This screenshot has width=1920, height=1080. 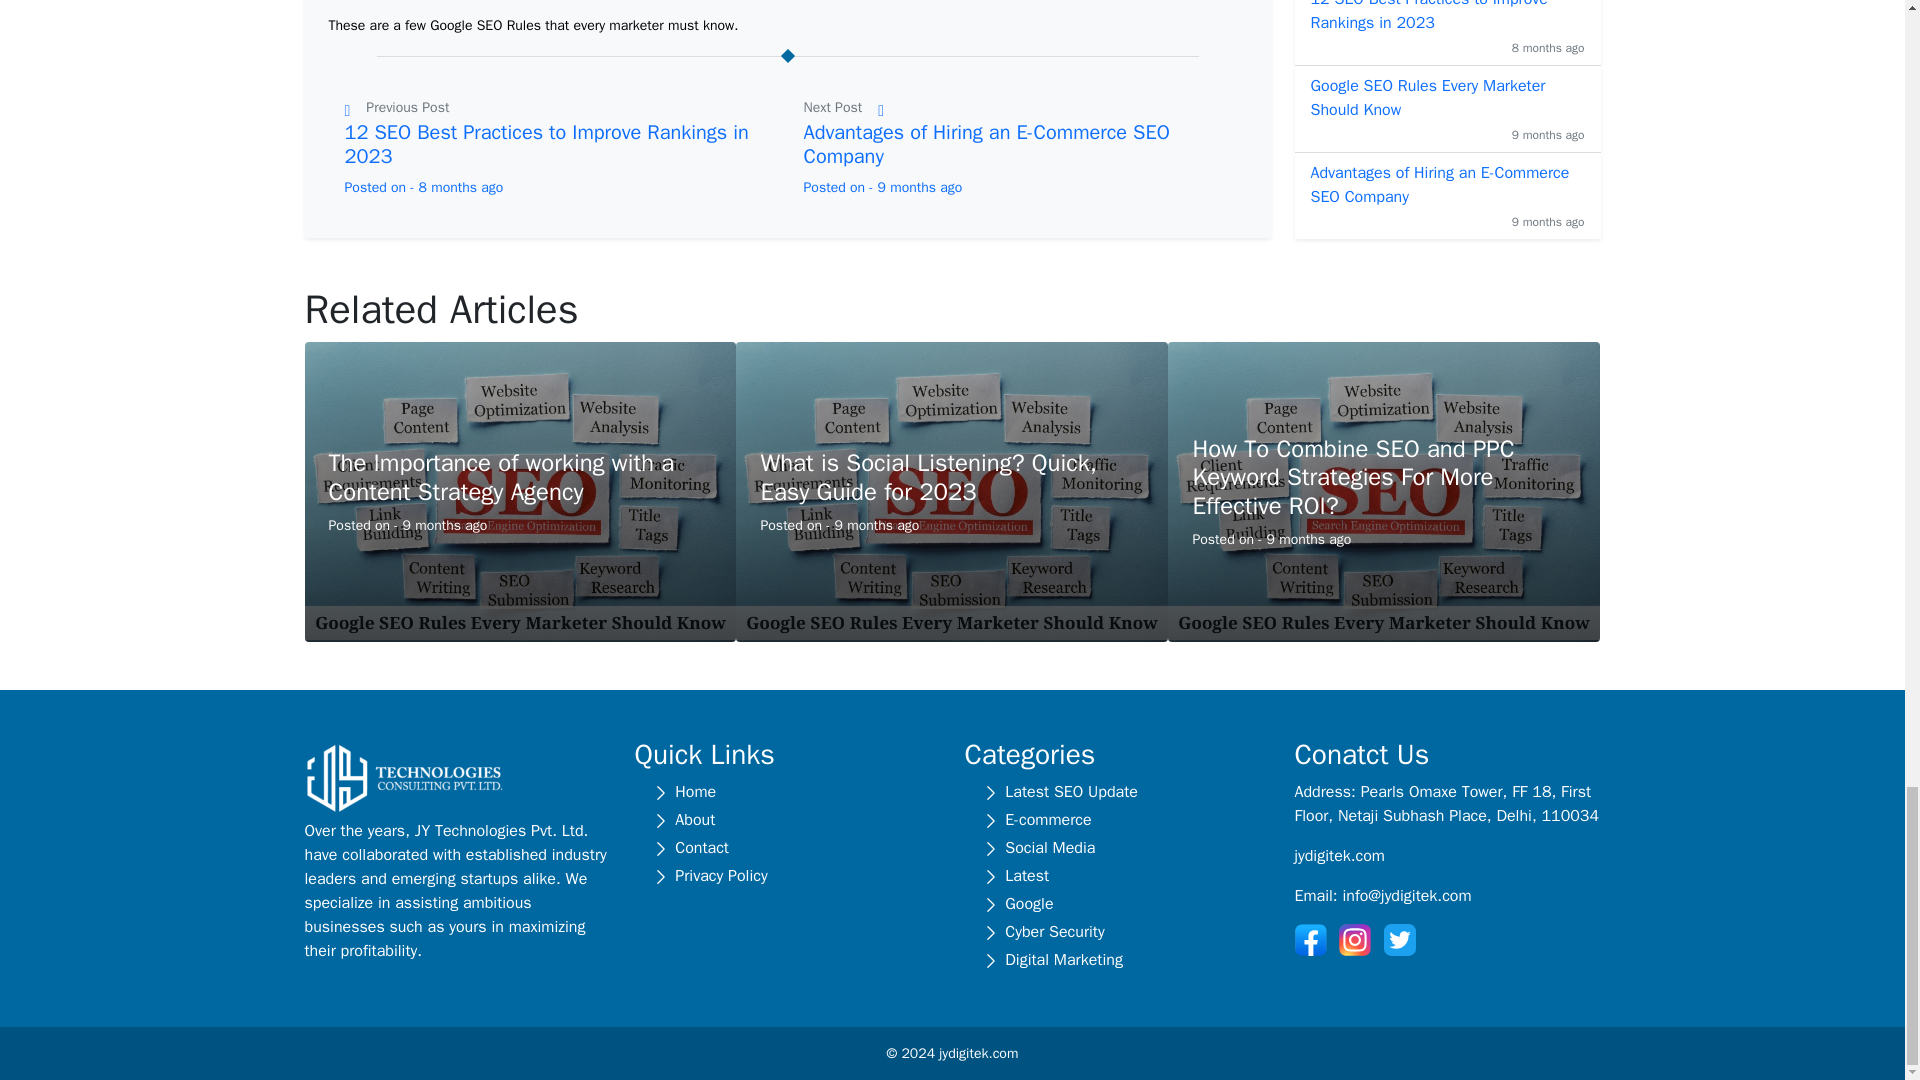 I want to click on Social Media, so click(x=1124, y=847).